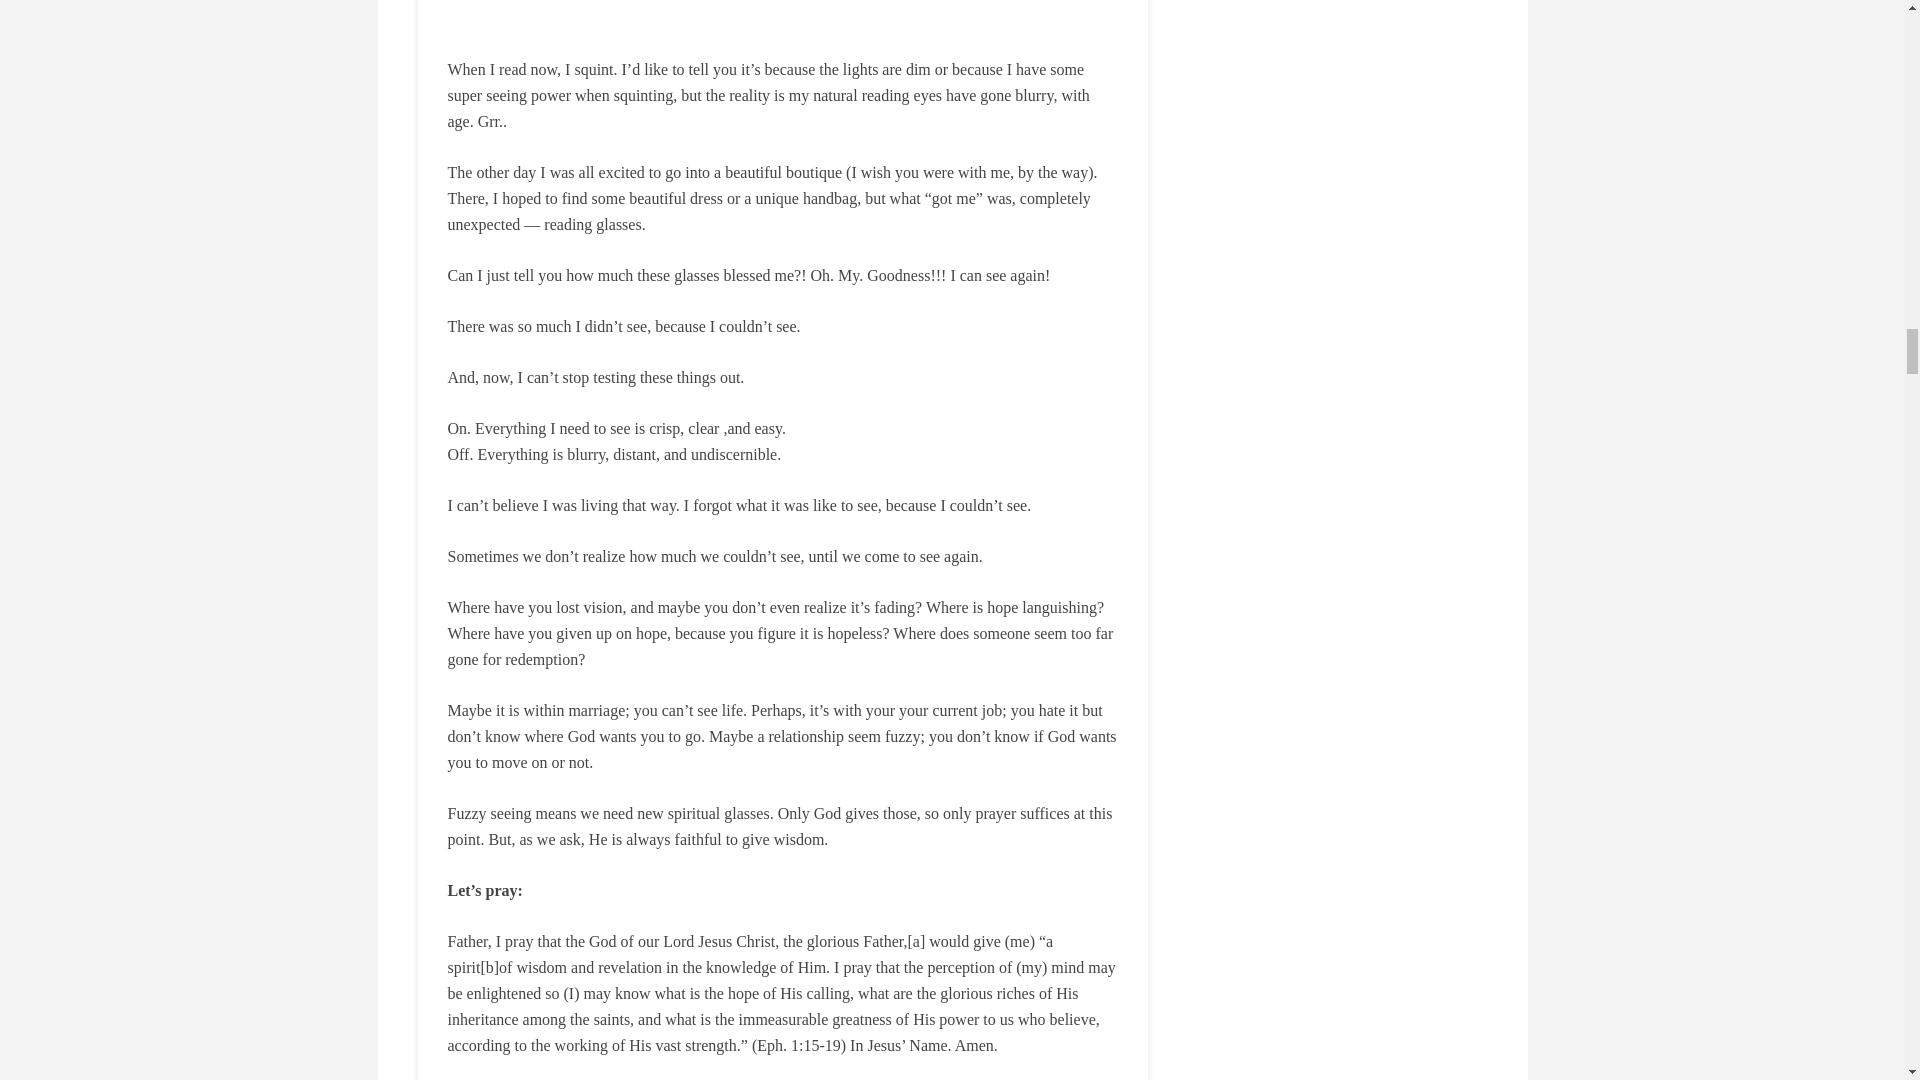  Describe the element at coordinates (782, 16) in the screenshot. I see `Prayer for Spiritual Wisdom` at that location.